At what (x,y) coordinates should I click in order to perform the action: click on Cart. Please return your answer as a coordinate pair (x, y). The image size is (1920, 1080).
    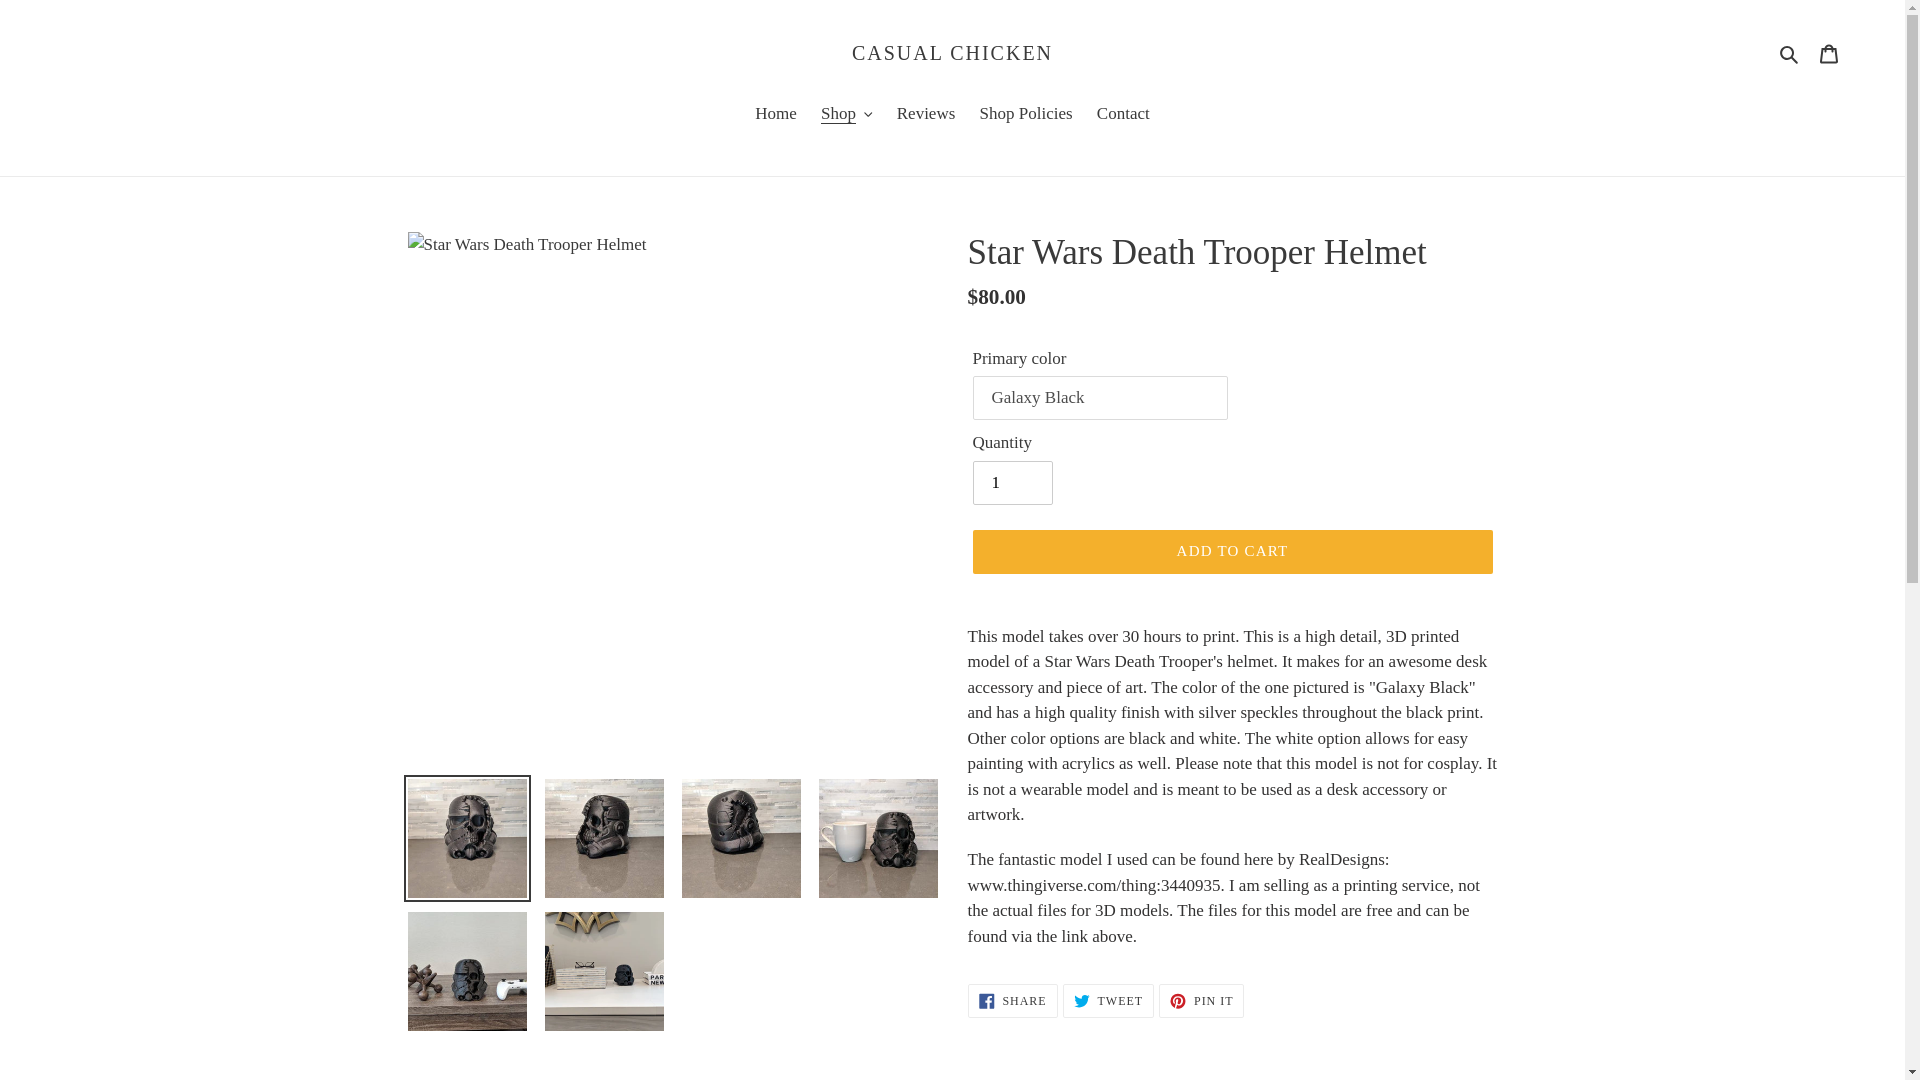
    Looking at the image, I should click on (1829, 52).